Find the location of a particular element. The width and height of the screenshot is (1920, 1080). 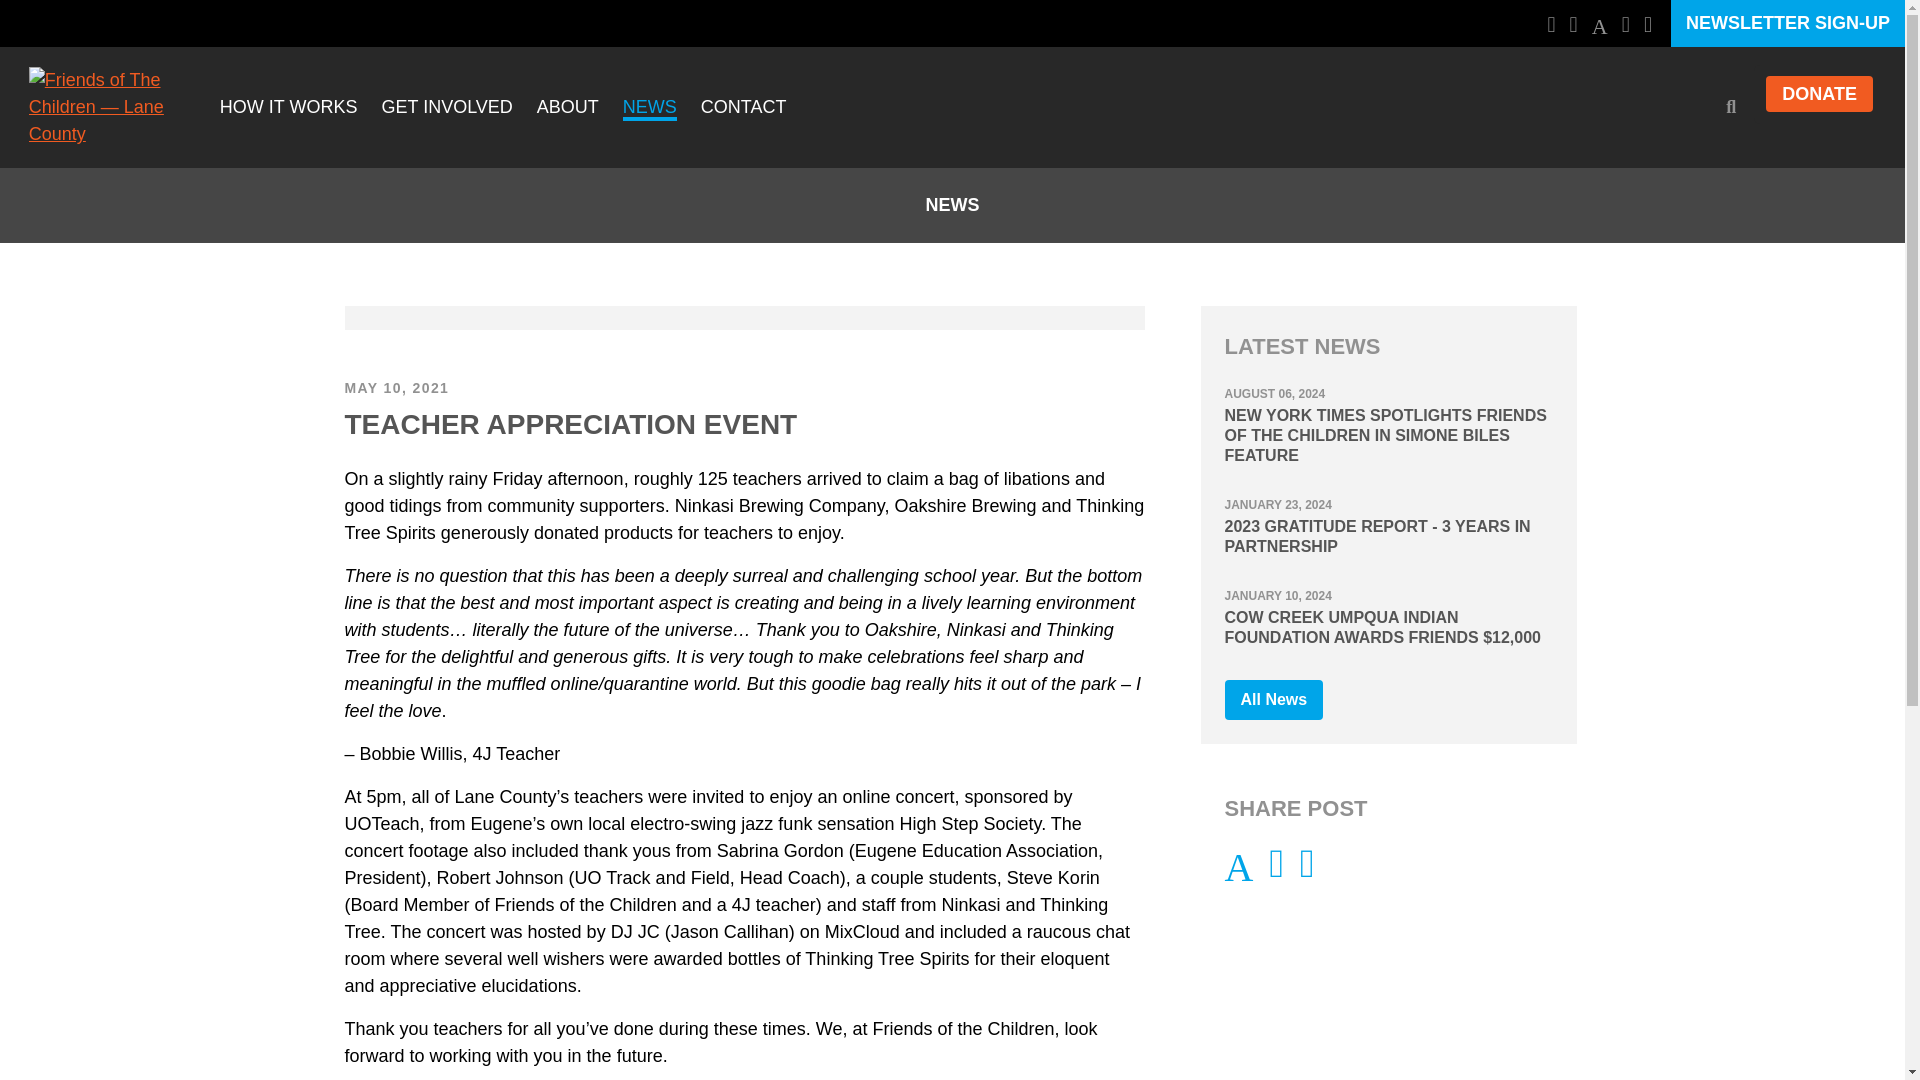

HOW IT WORKS is located at coordinates (288, 108).